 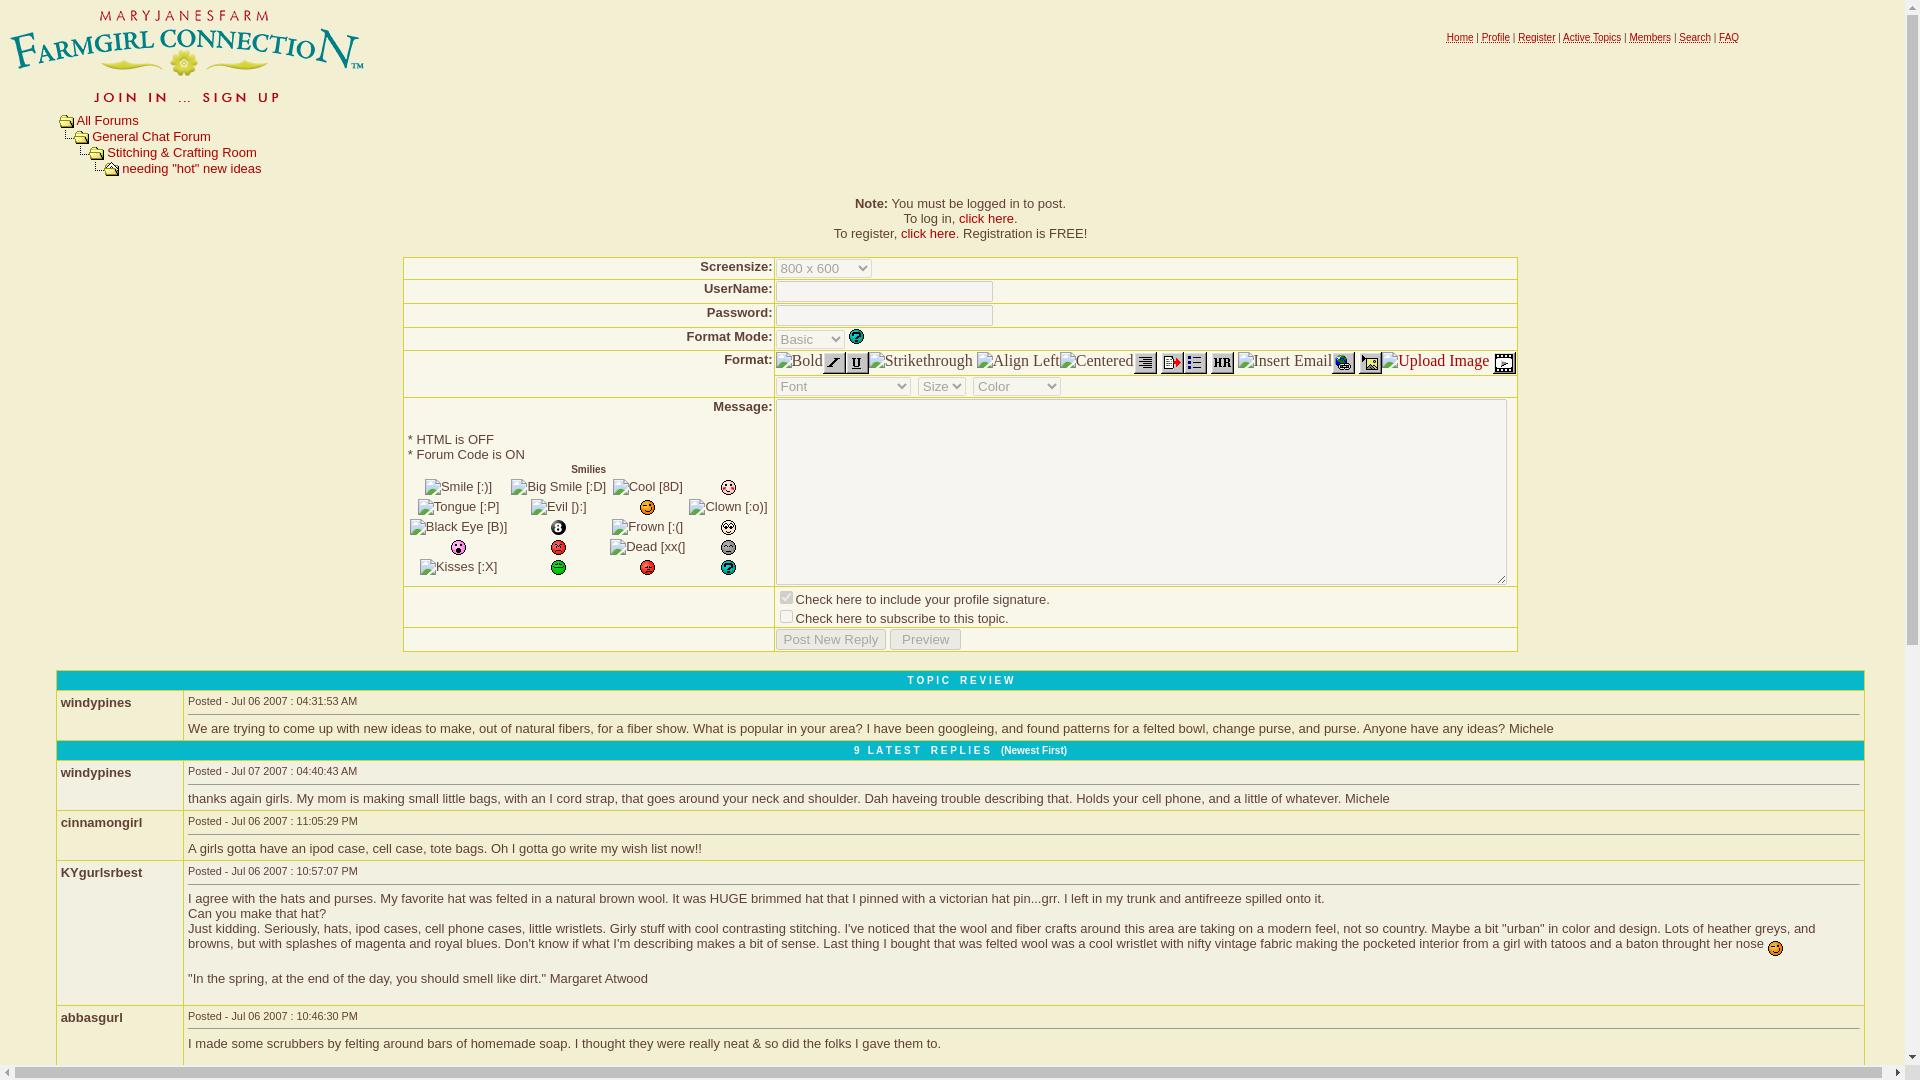 I want to click on Edit your personal profile..., so click(x=1496, y=38).